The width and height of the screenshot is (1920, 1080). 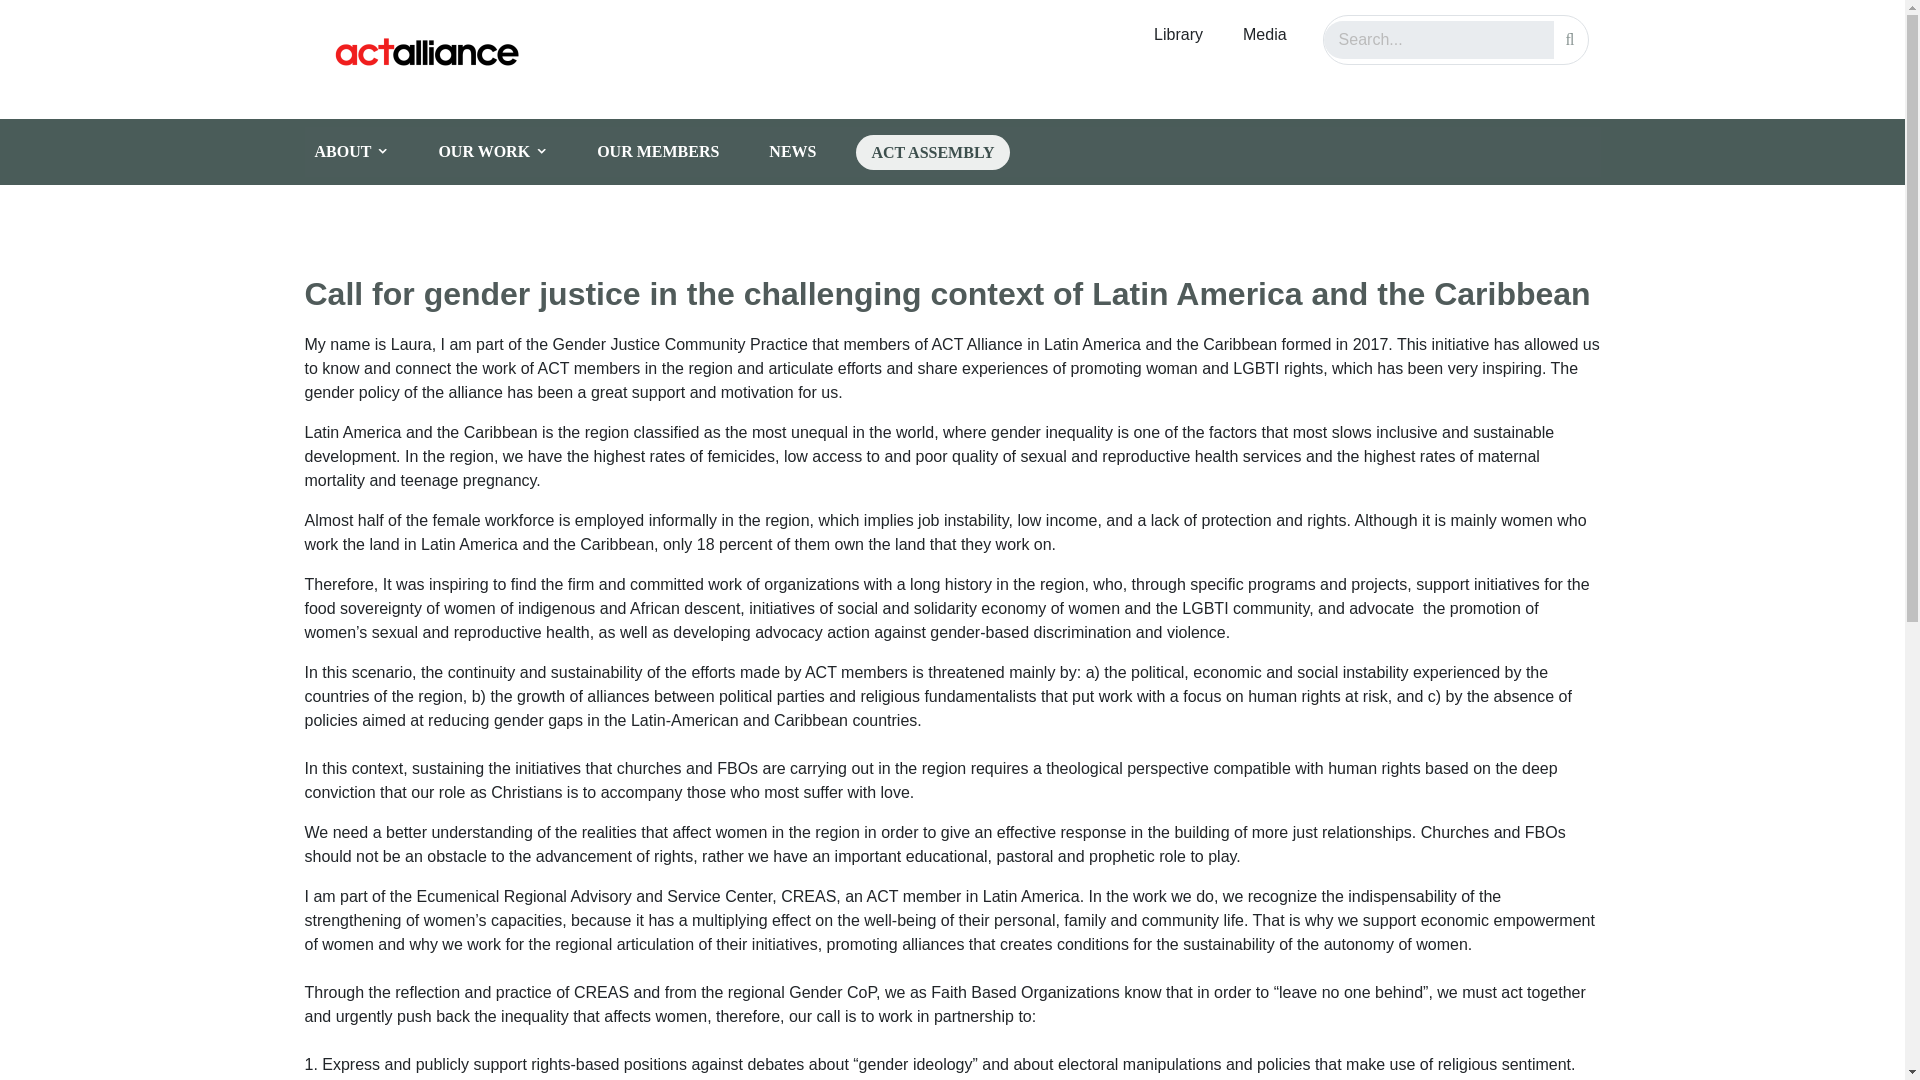 What do you see at coordinates (672, 152) in the screenshot?
I see `OUR MEMBERS` at bounding box center [672, 152].